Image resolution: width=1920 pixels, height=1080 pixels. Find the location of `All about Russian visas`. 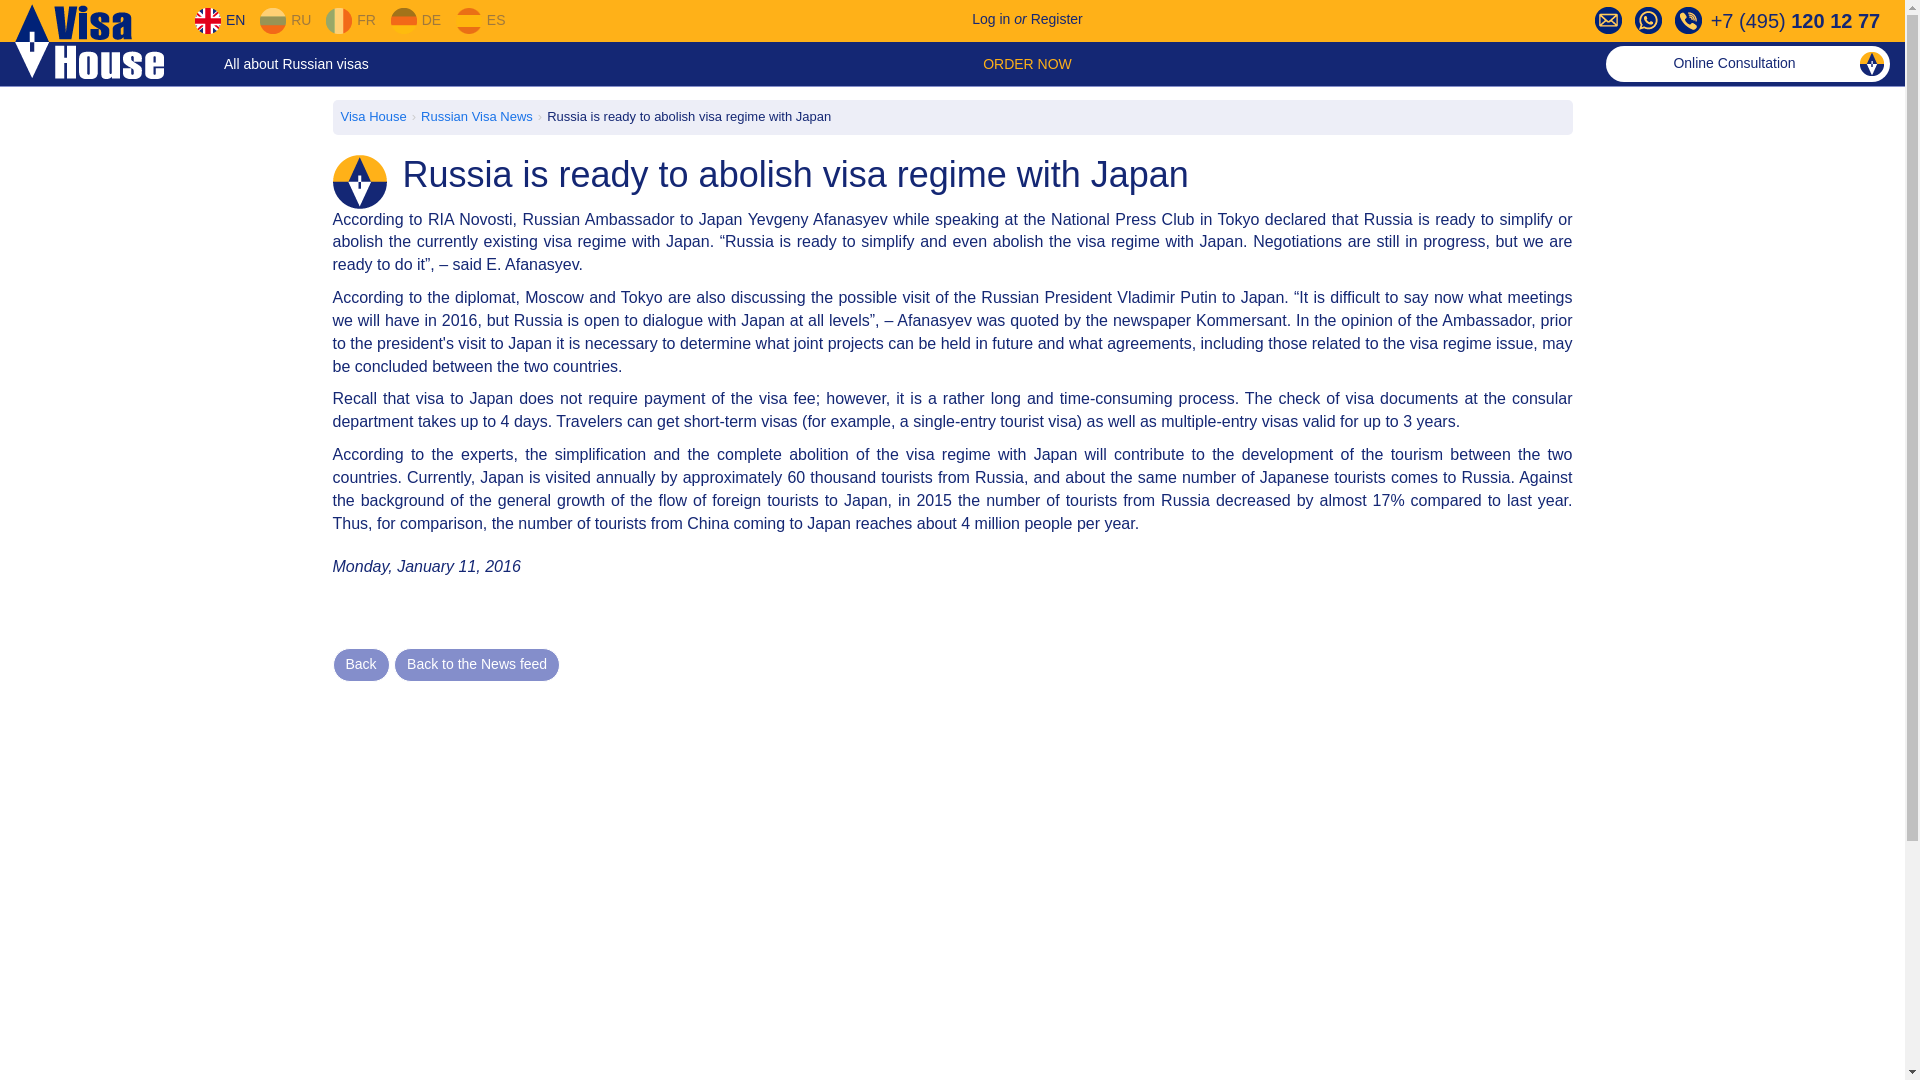

All about Russian visas is located at coordinates (296, 64).